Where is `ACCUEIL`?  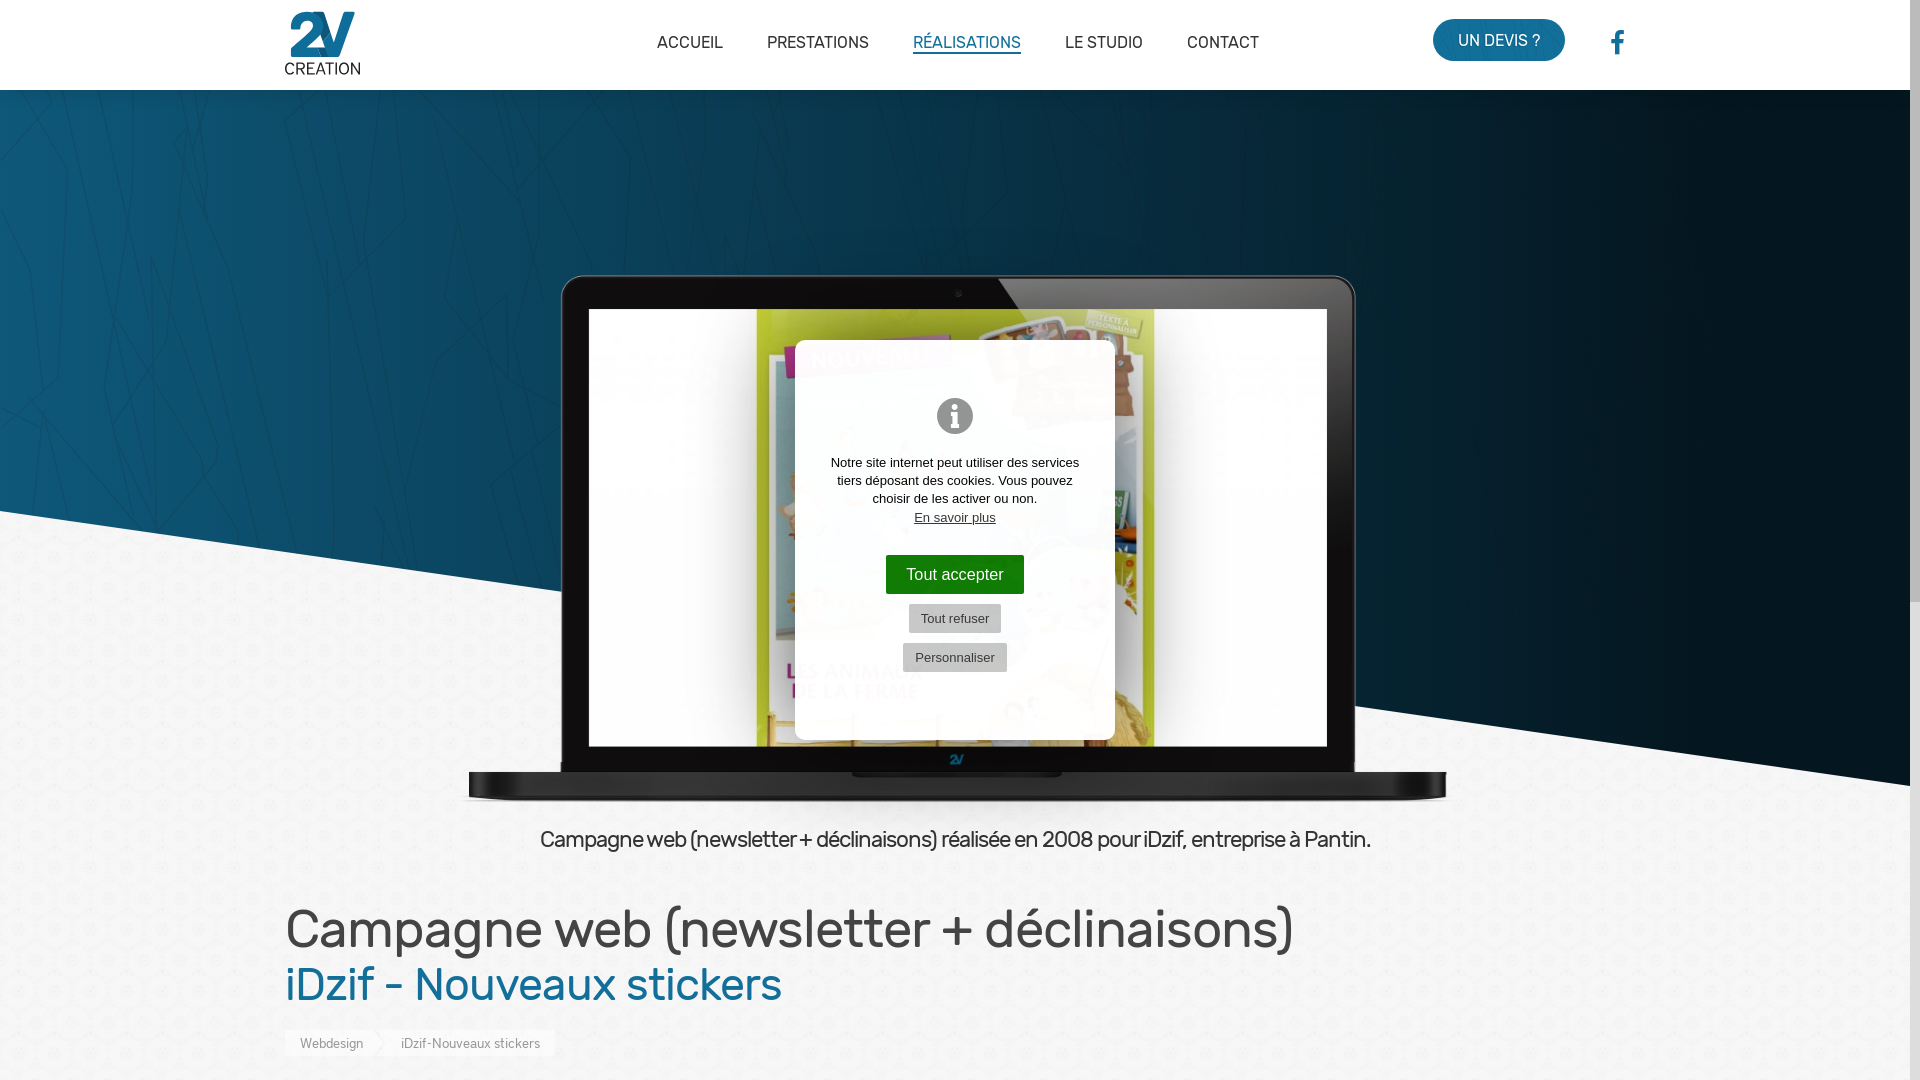 ACCUEIL is located at coordinates (690, 43).